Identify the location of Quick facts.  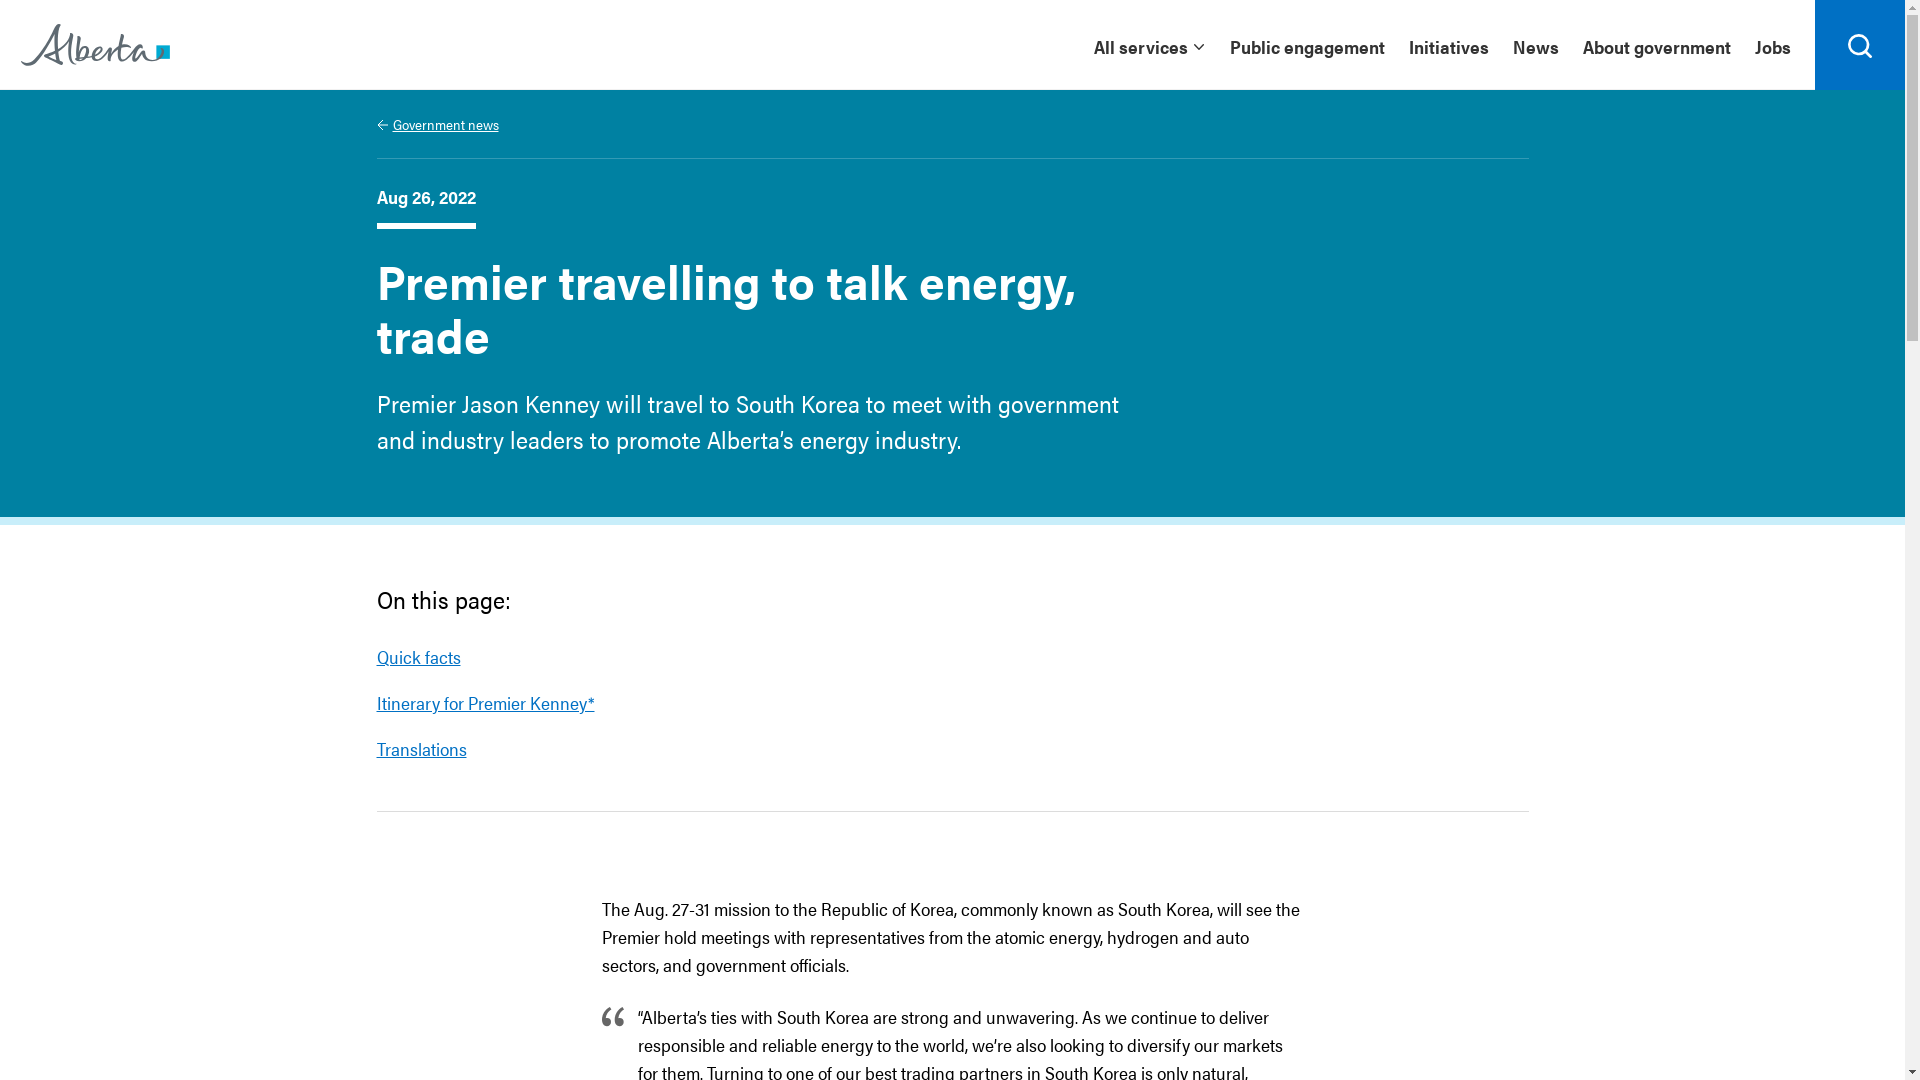
(418, 656).